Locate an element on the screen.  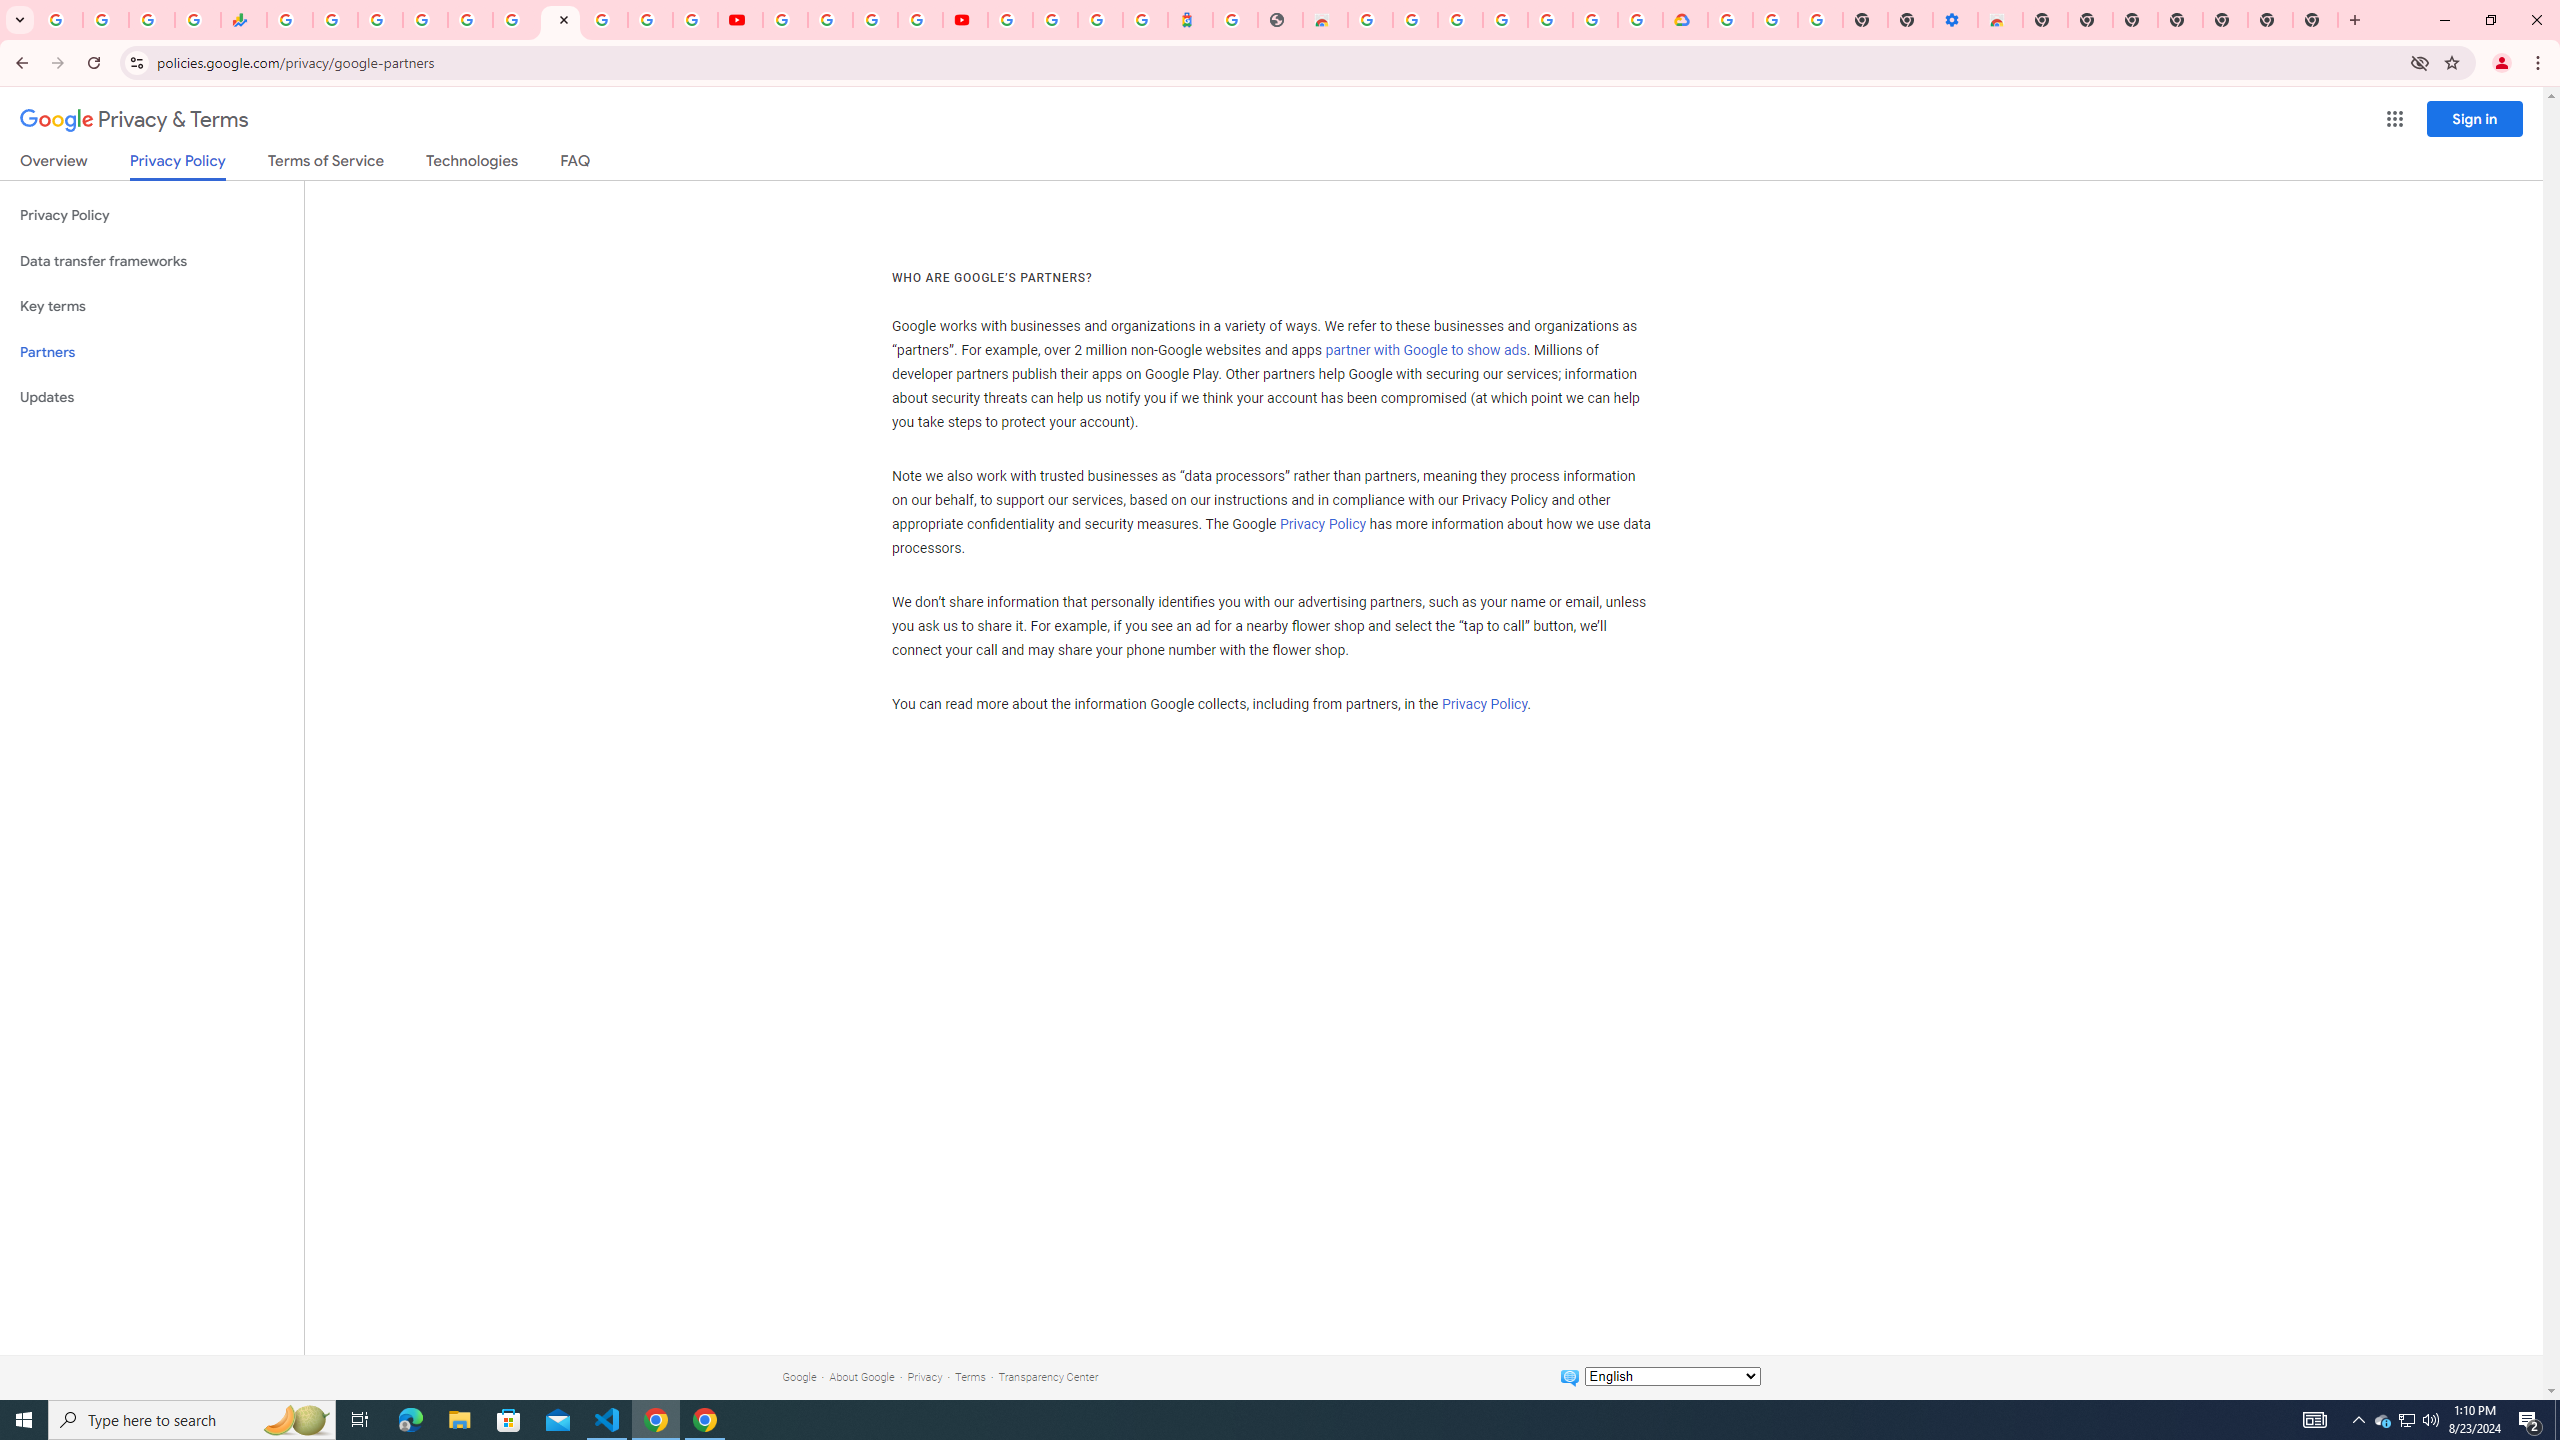
Privacy Checkup is located at coordinates (695, 20).